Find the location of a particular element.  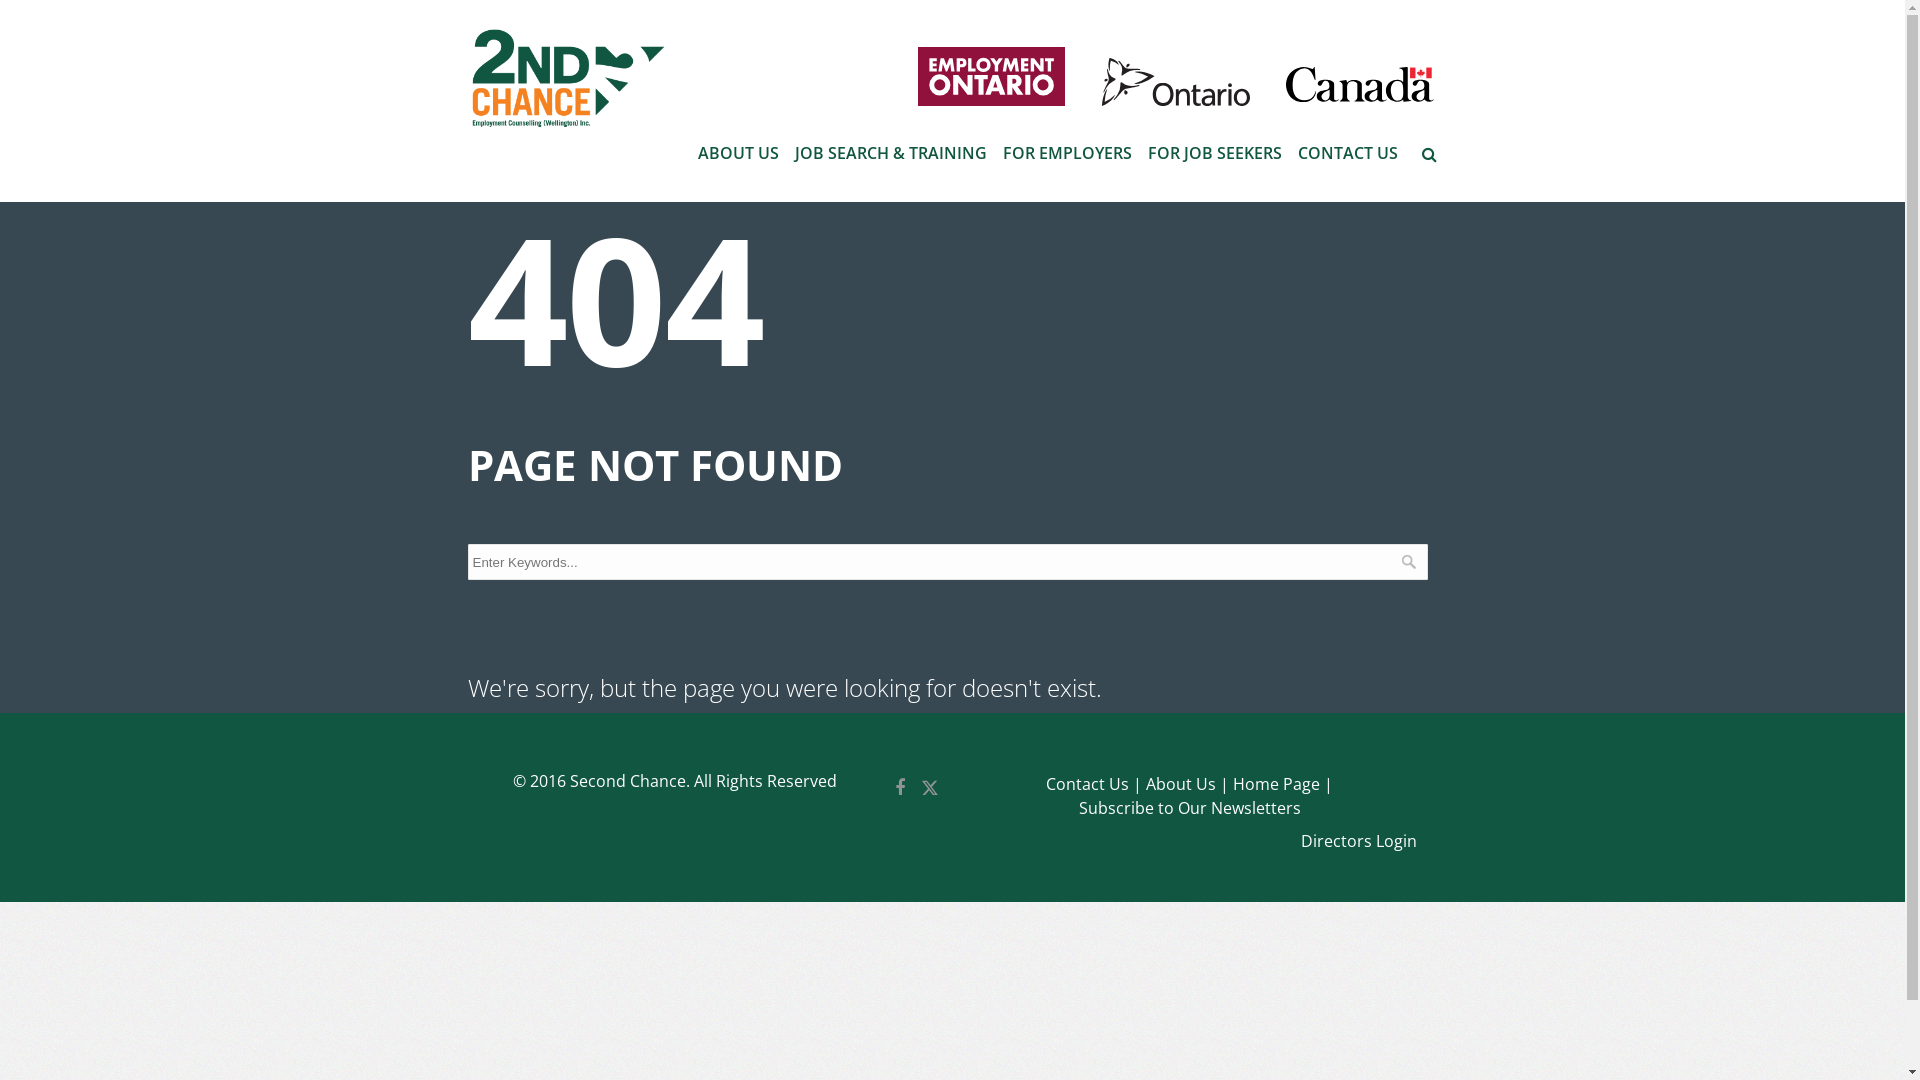

2nd Chance facebook is located at coordinates (900, 790).